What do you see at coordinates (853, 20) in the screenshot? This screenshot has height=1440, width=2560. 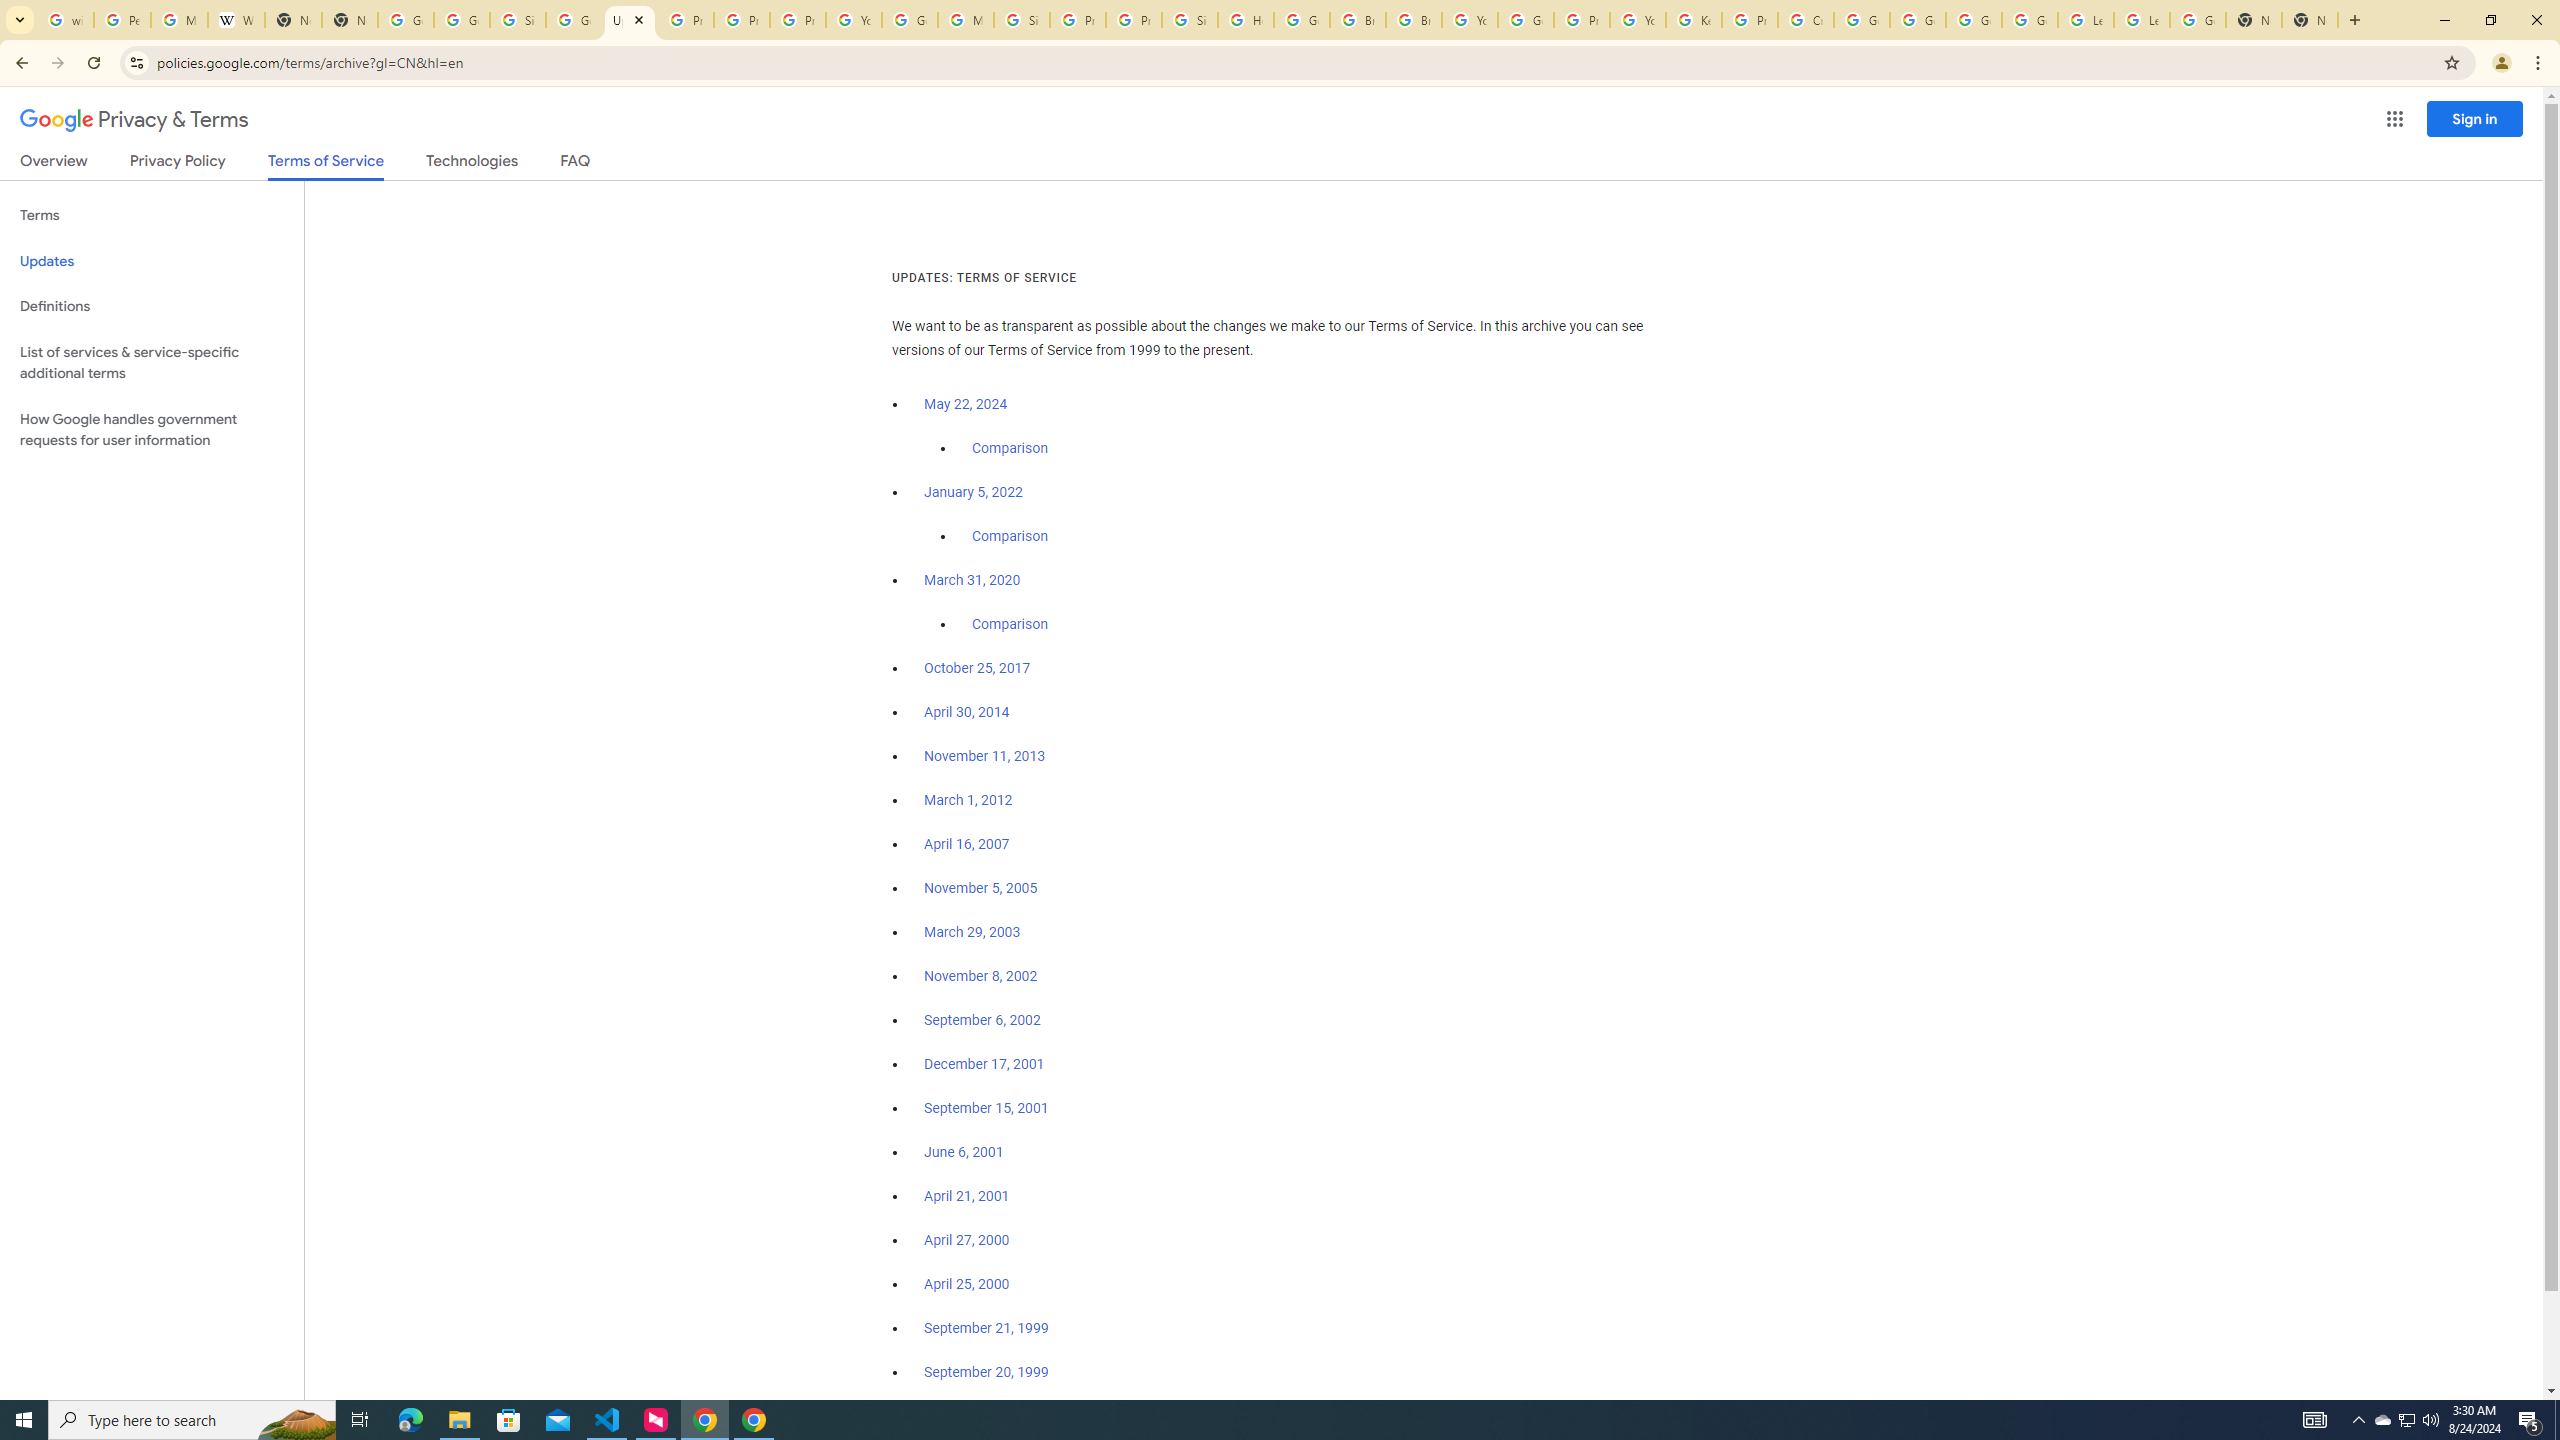 I see `YouTube` at bounding box center [853, 20].